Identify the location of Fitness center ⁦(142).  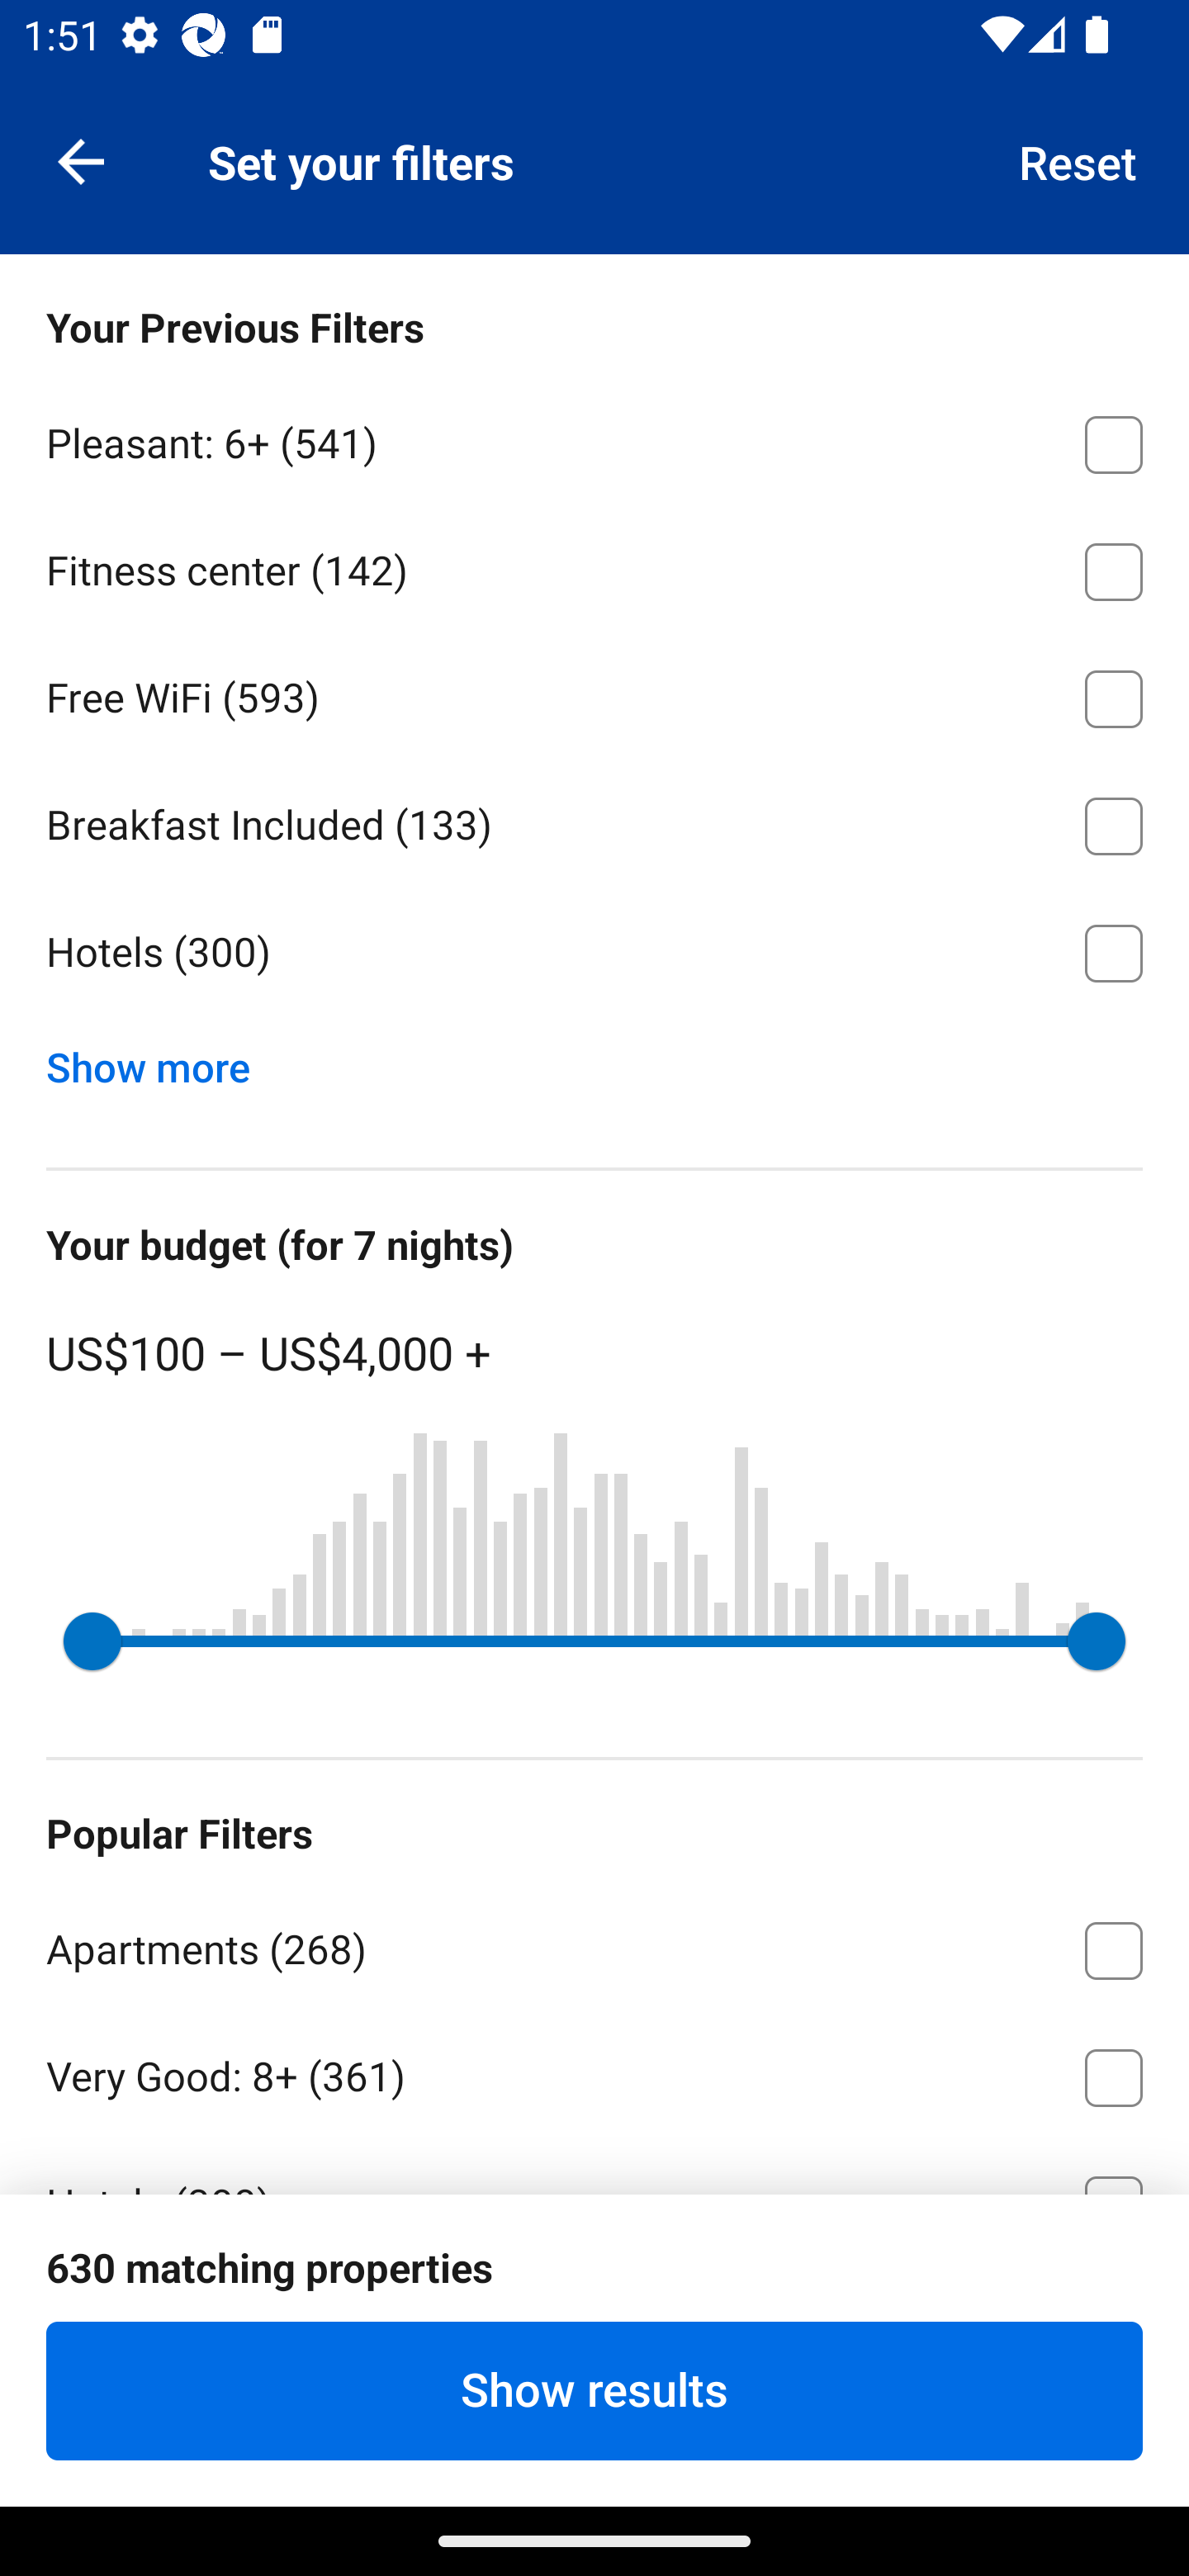
(594, 566).